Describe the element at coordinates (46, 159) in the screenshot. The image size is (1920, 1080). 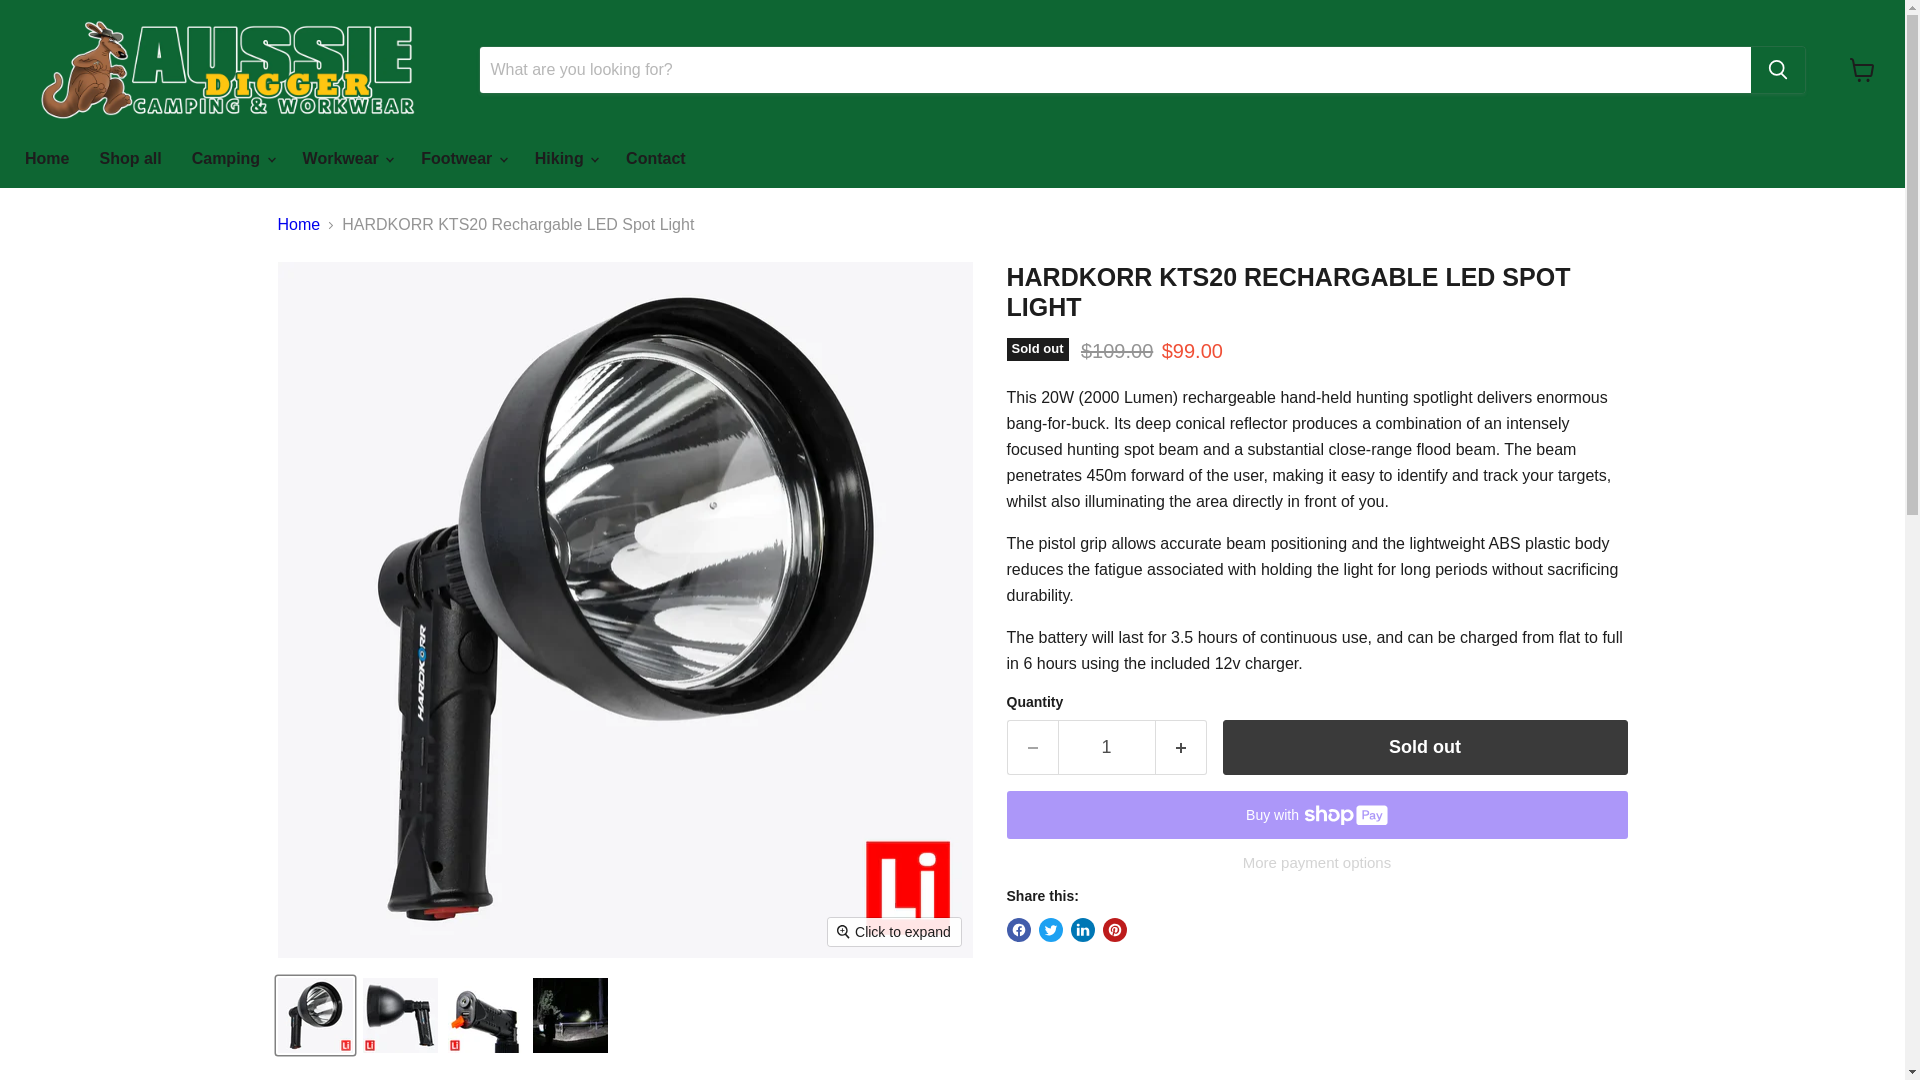
I see `Home` at that location.